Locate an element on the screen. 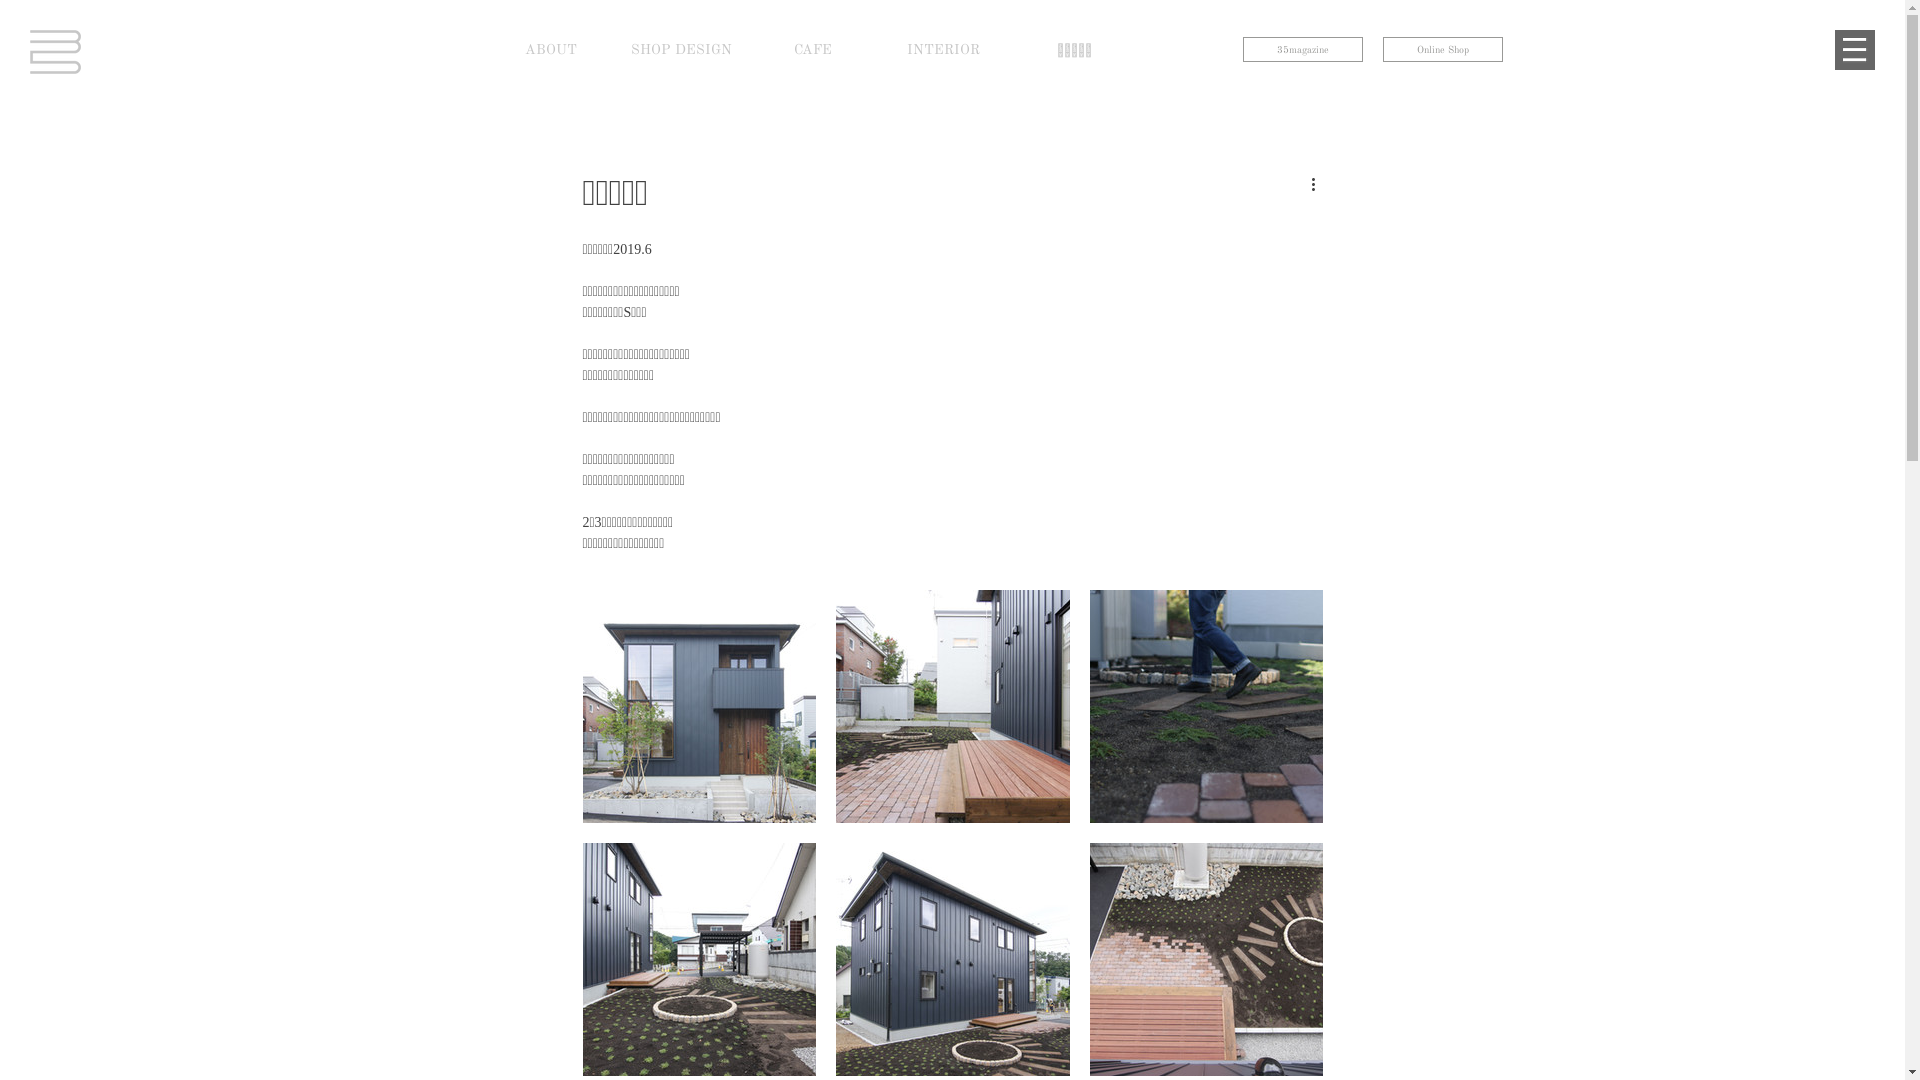 This screenshot has height=1080, width=1920. ABOUT is located at coordinates (550, 50).